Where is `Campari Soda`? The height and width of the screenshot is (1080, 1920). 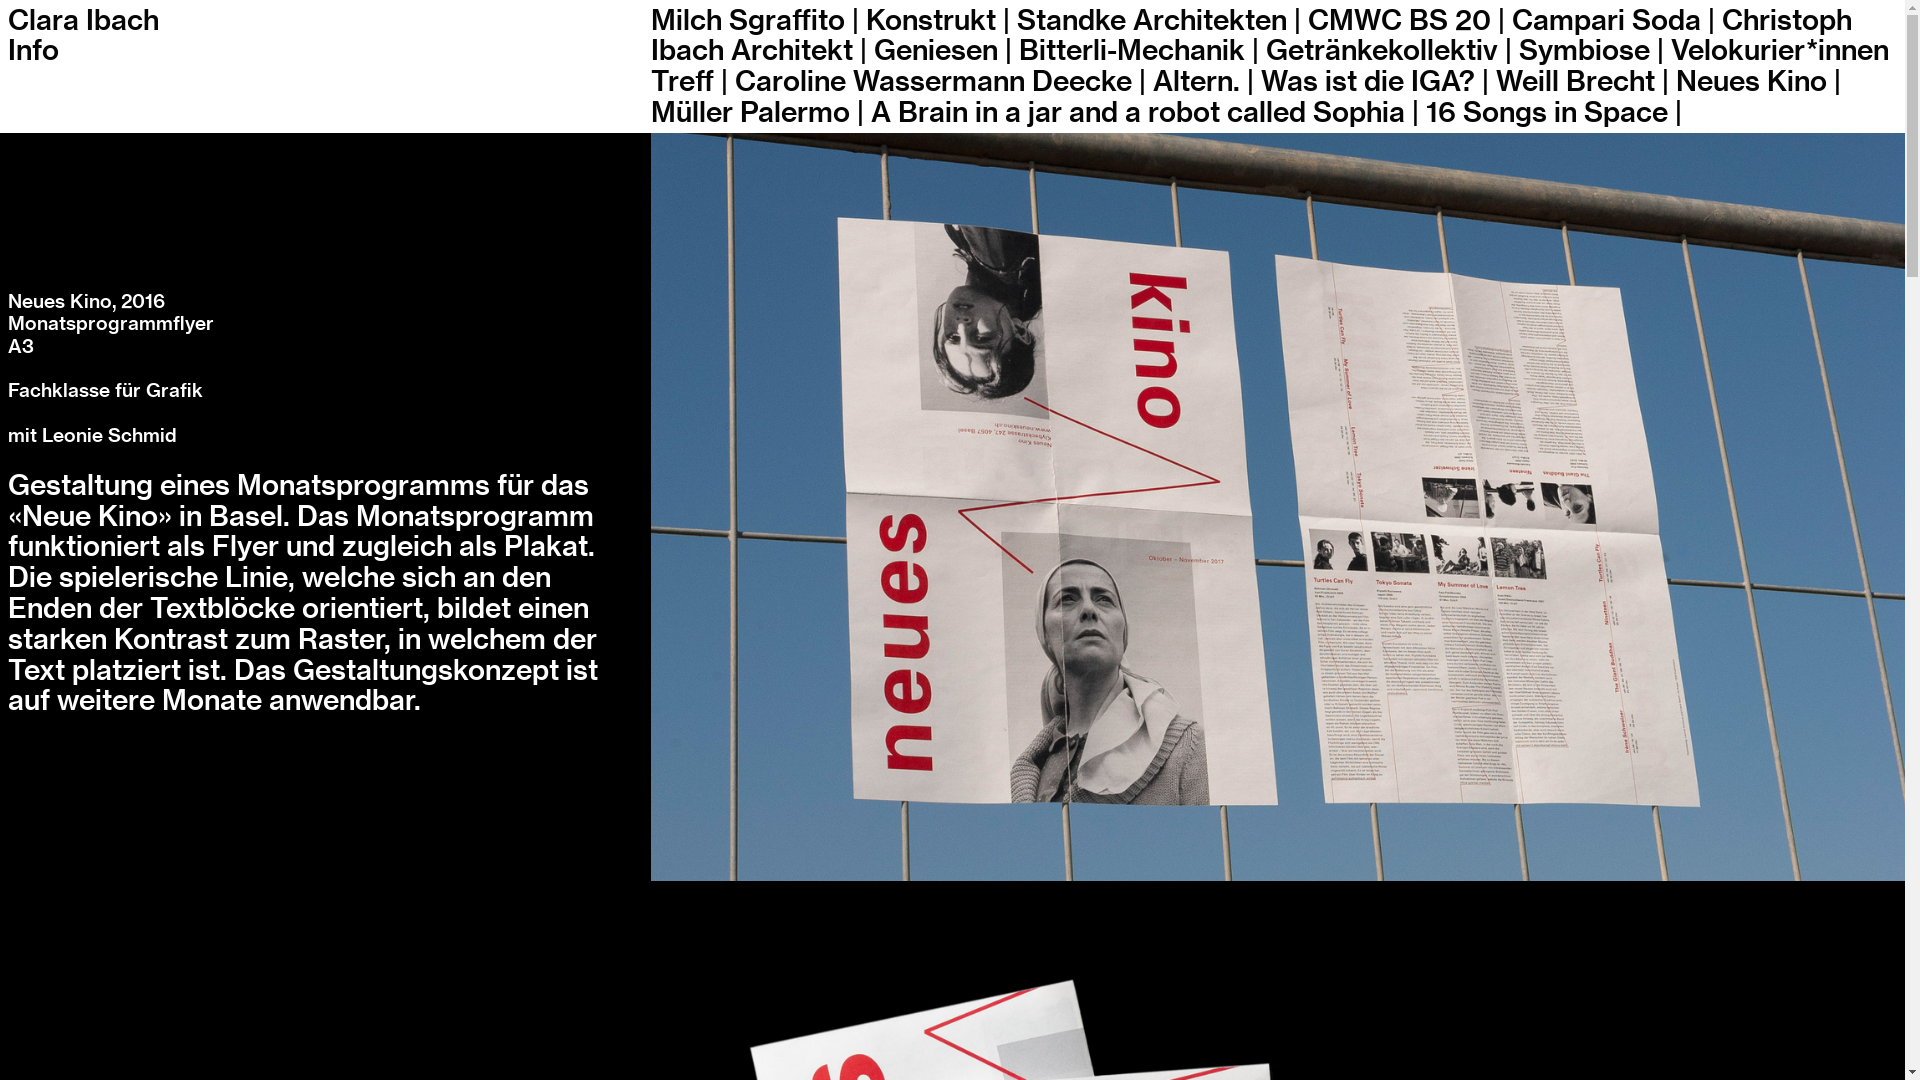
Campari Soda is located at coordinates (1606, 21).